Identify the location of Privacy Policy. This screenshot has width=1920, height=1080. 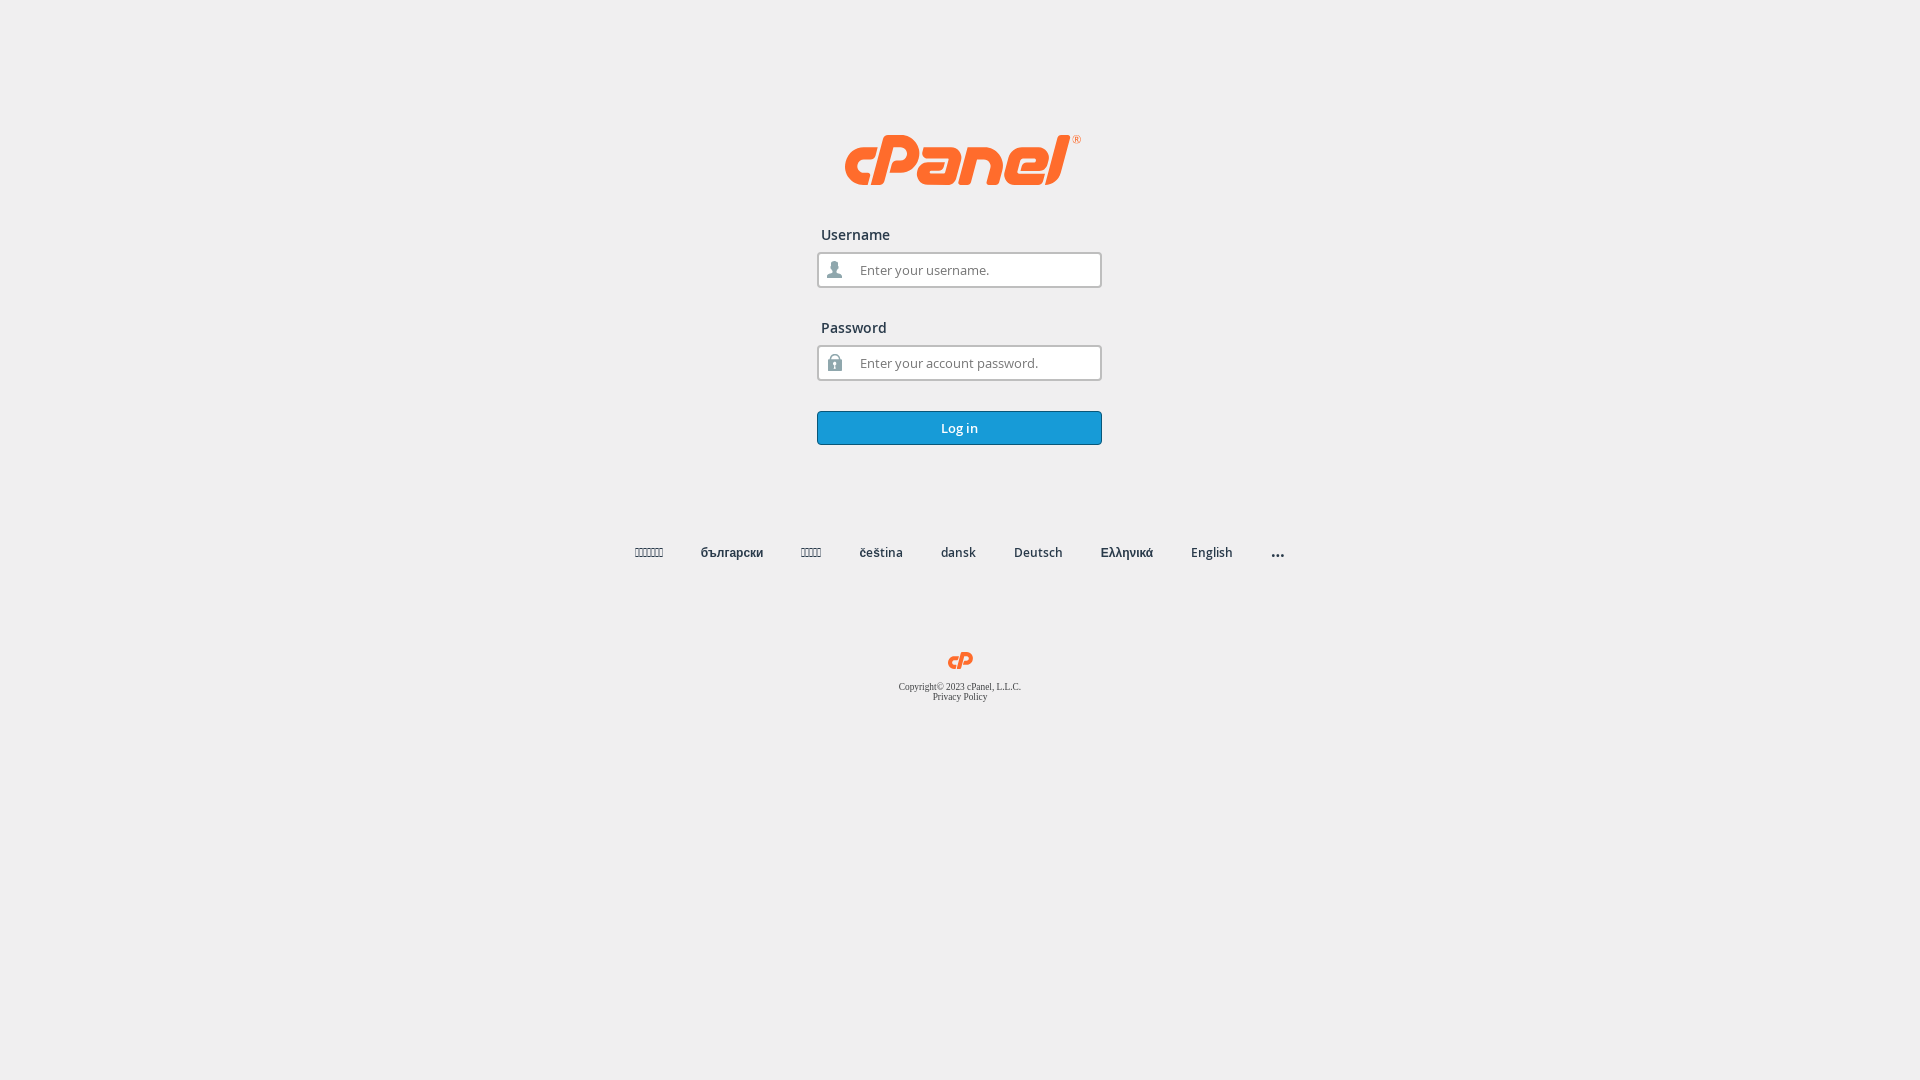
(960, 697).